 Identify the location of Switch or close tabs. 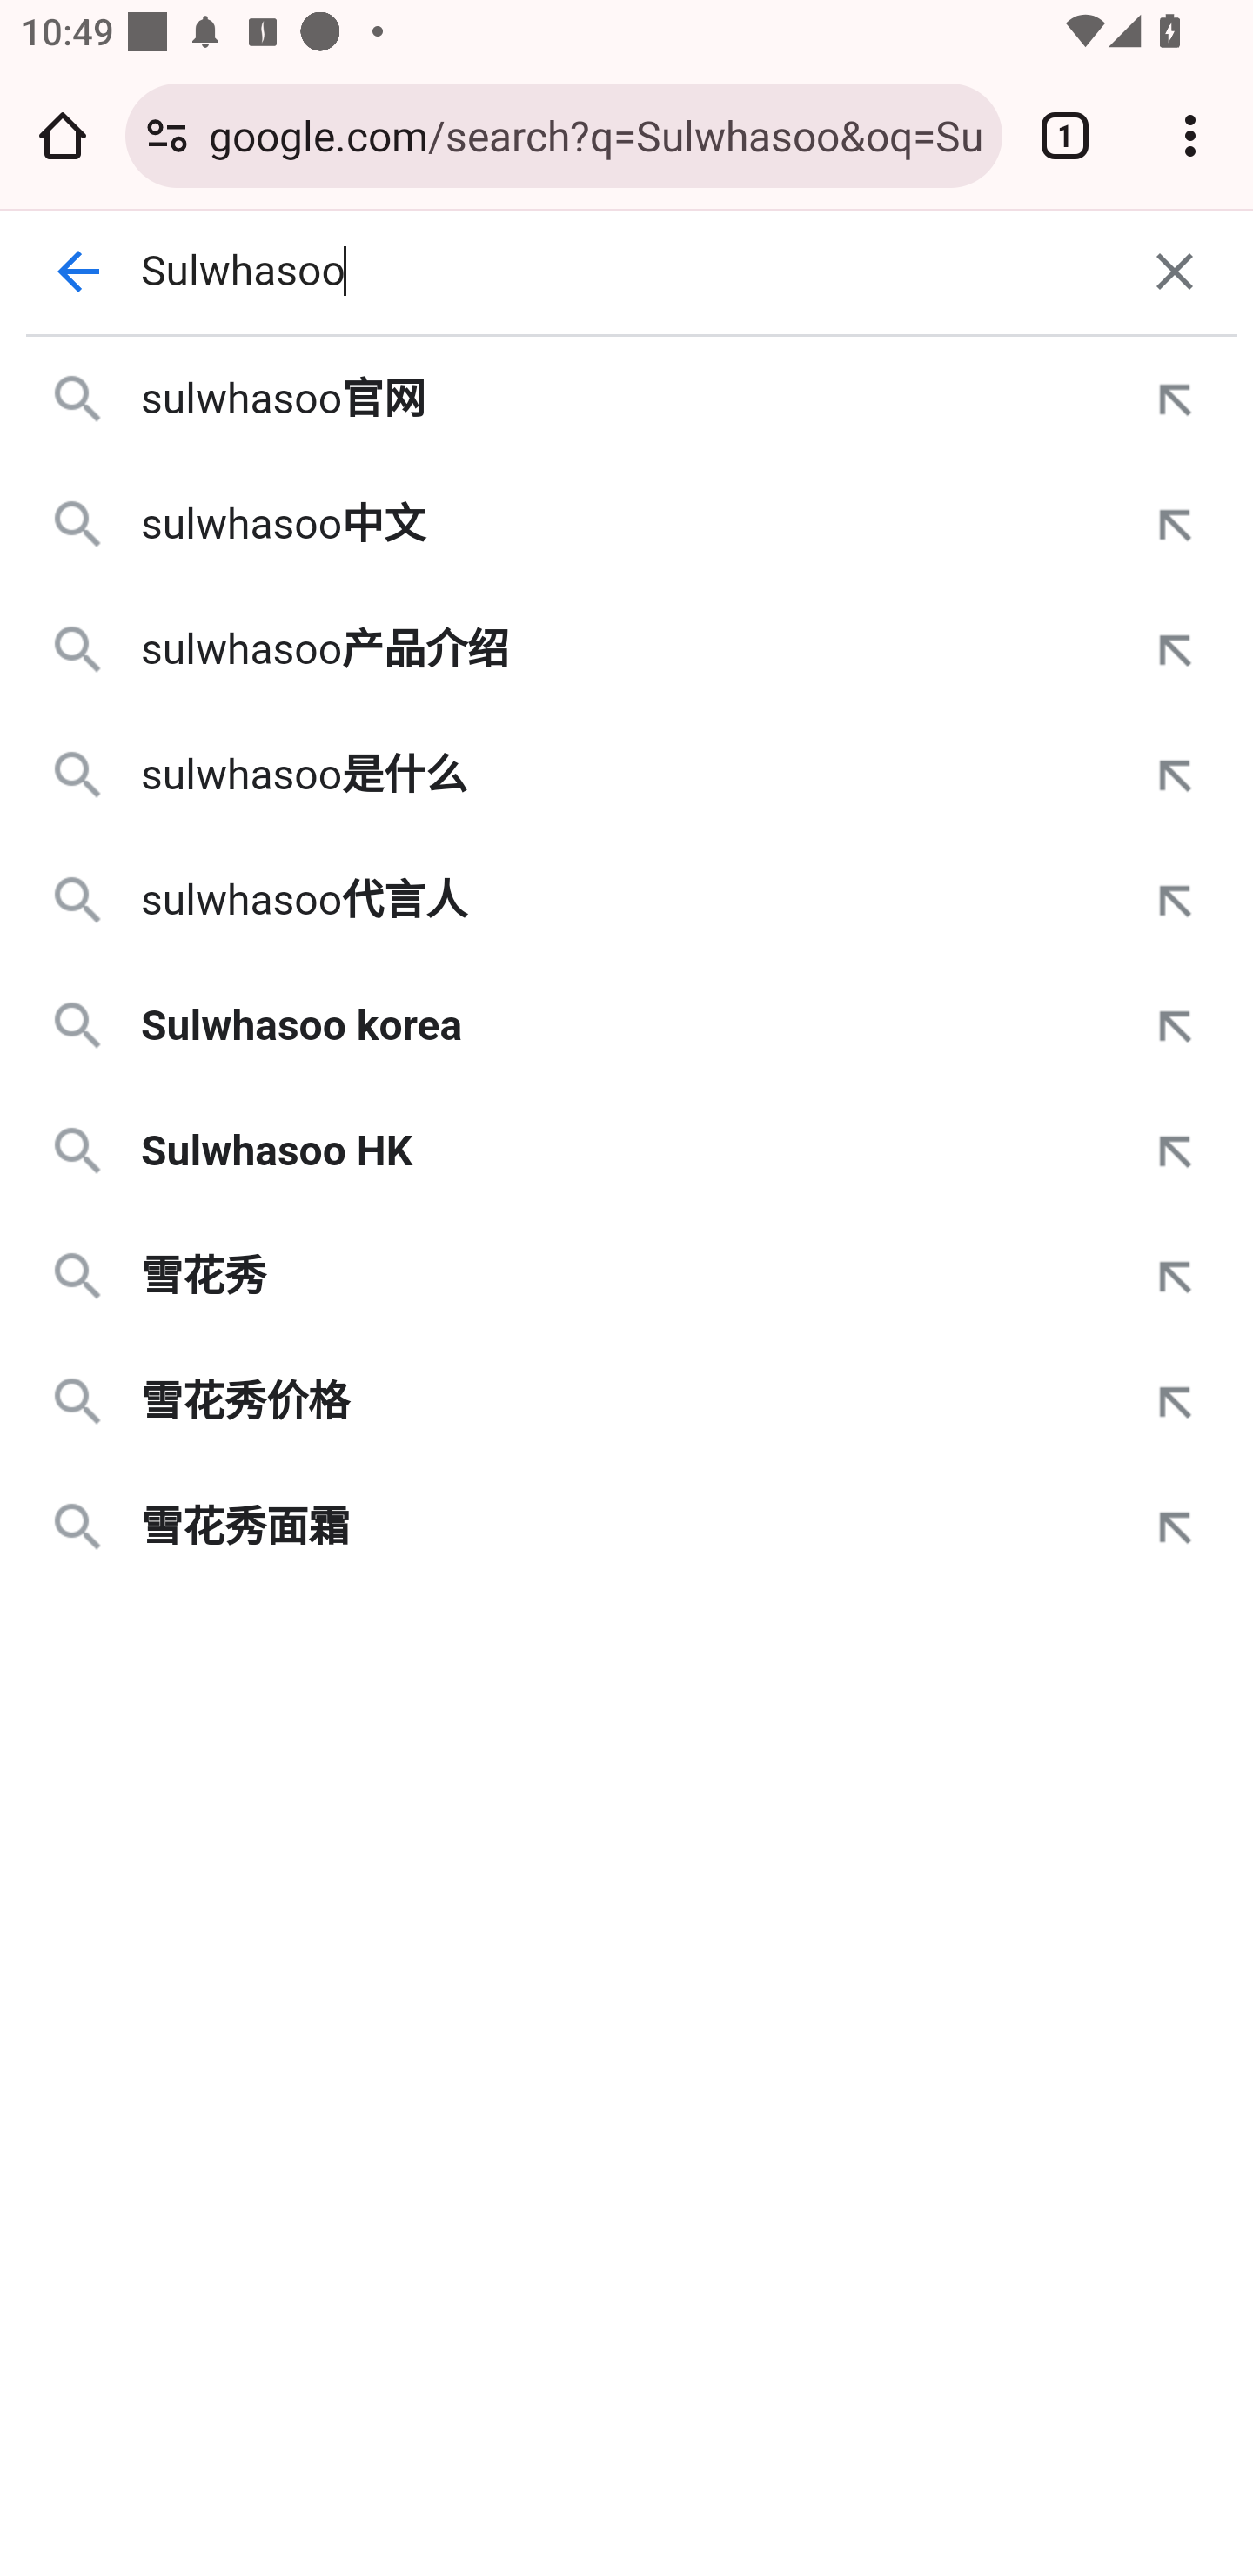
(1065, 135).